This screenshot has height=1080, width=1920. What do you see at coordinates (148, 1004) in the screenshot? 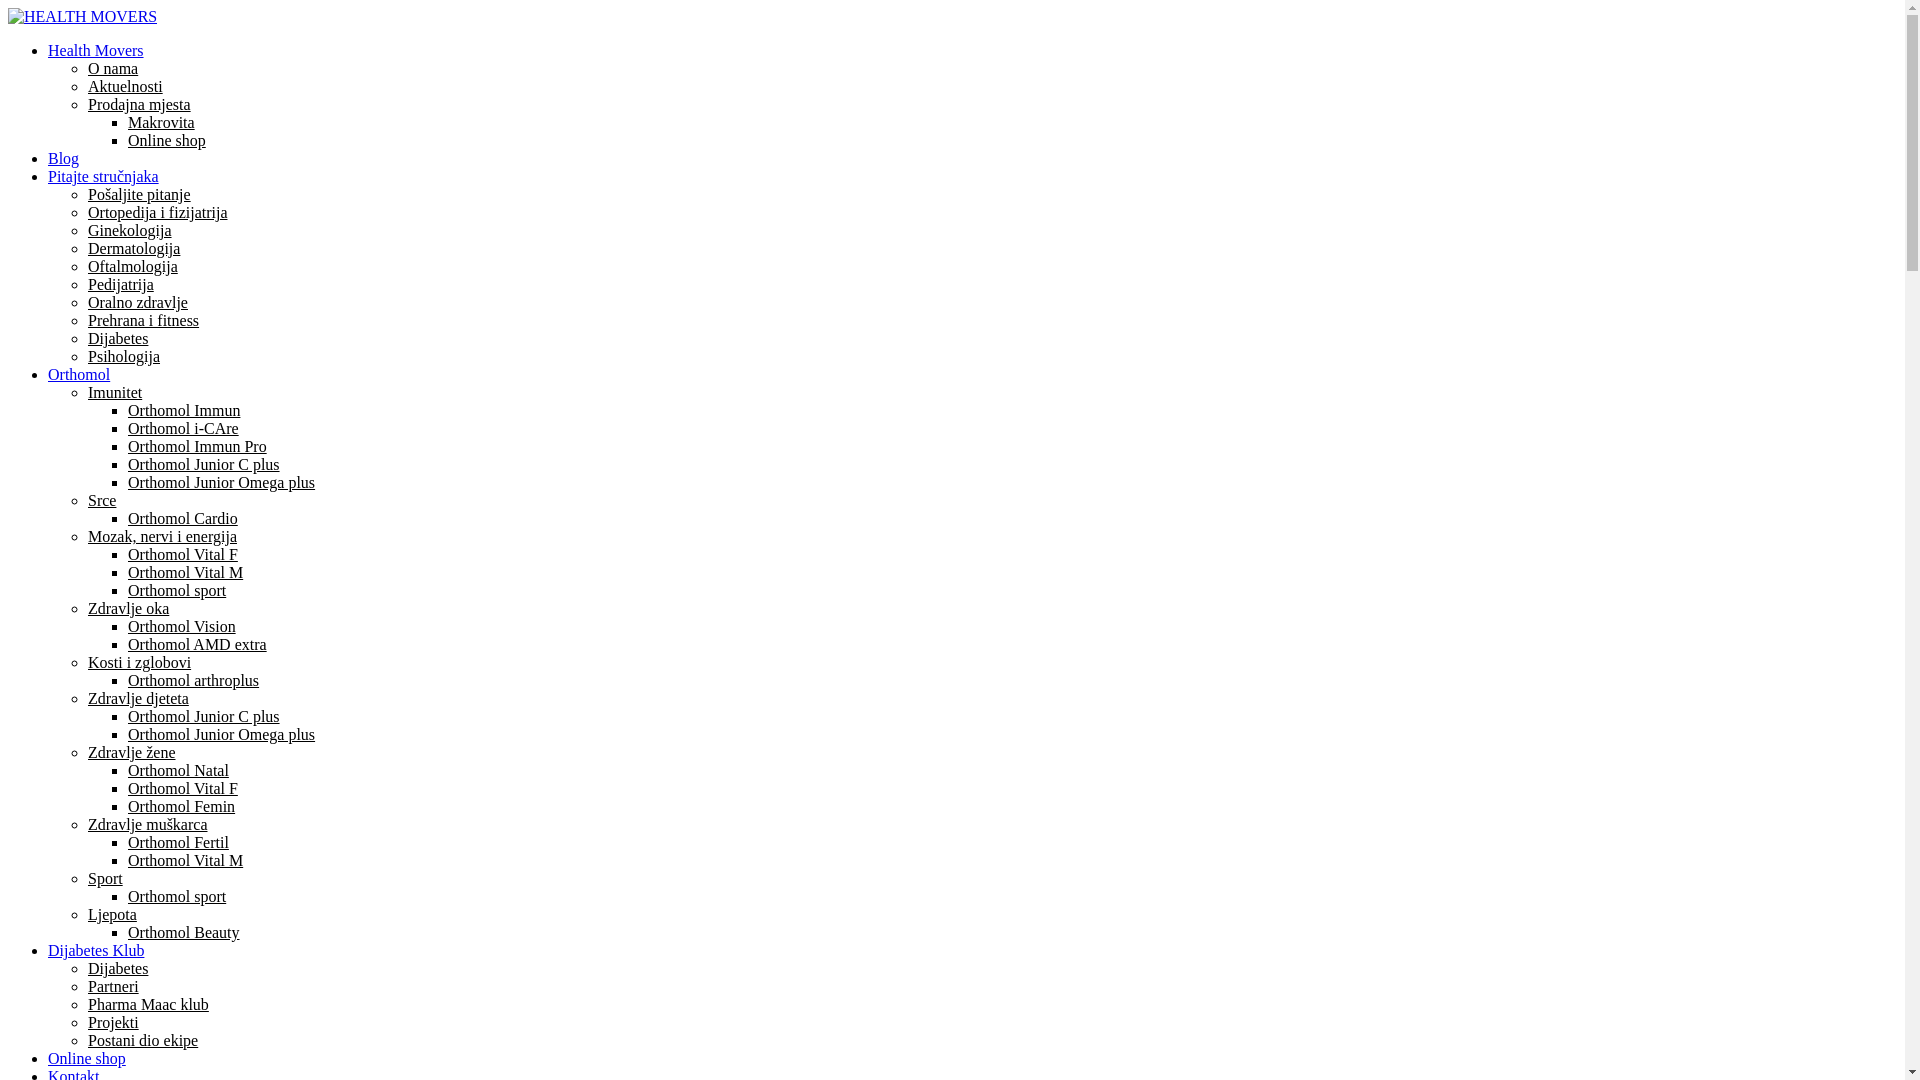
I see `Pharma Maac klub` at bounding box center [148, 1004].